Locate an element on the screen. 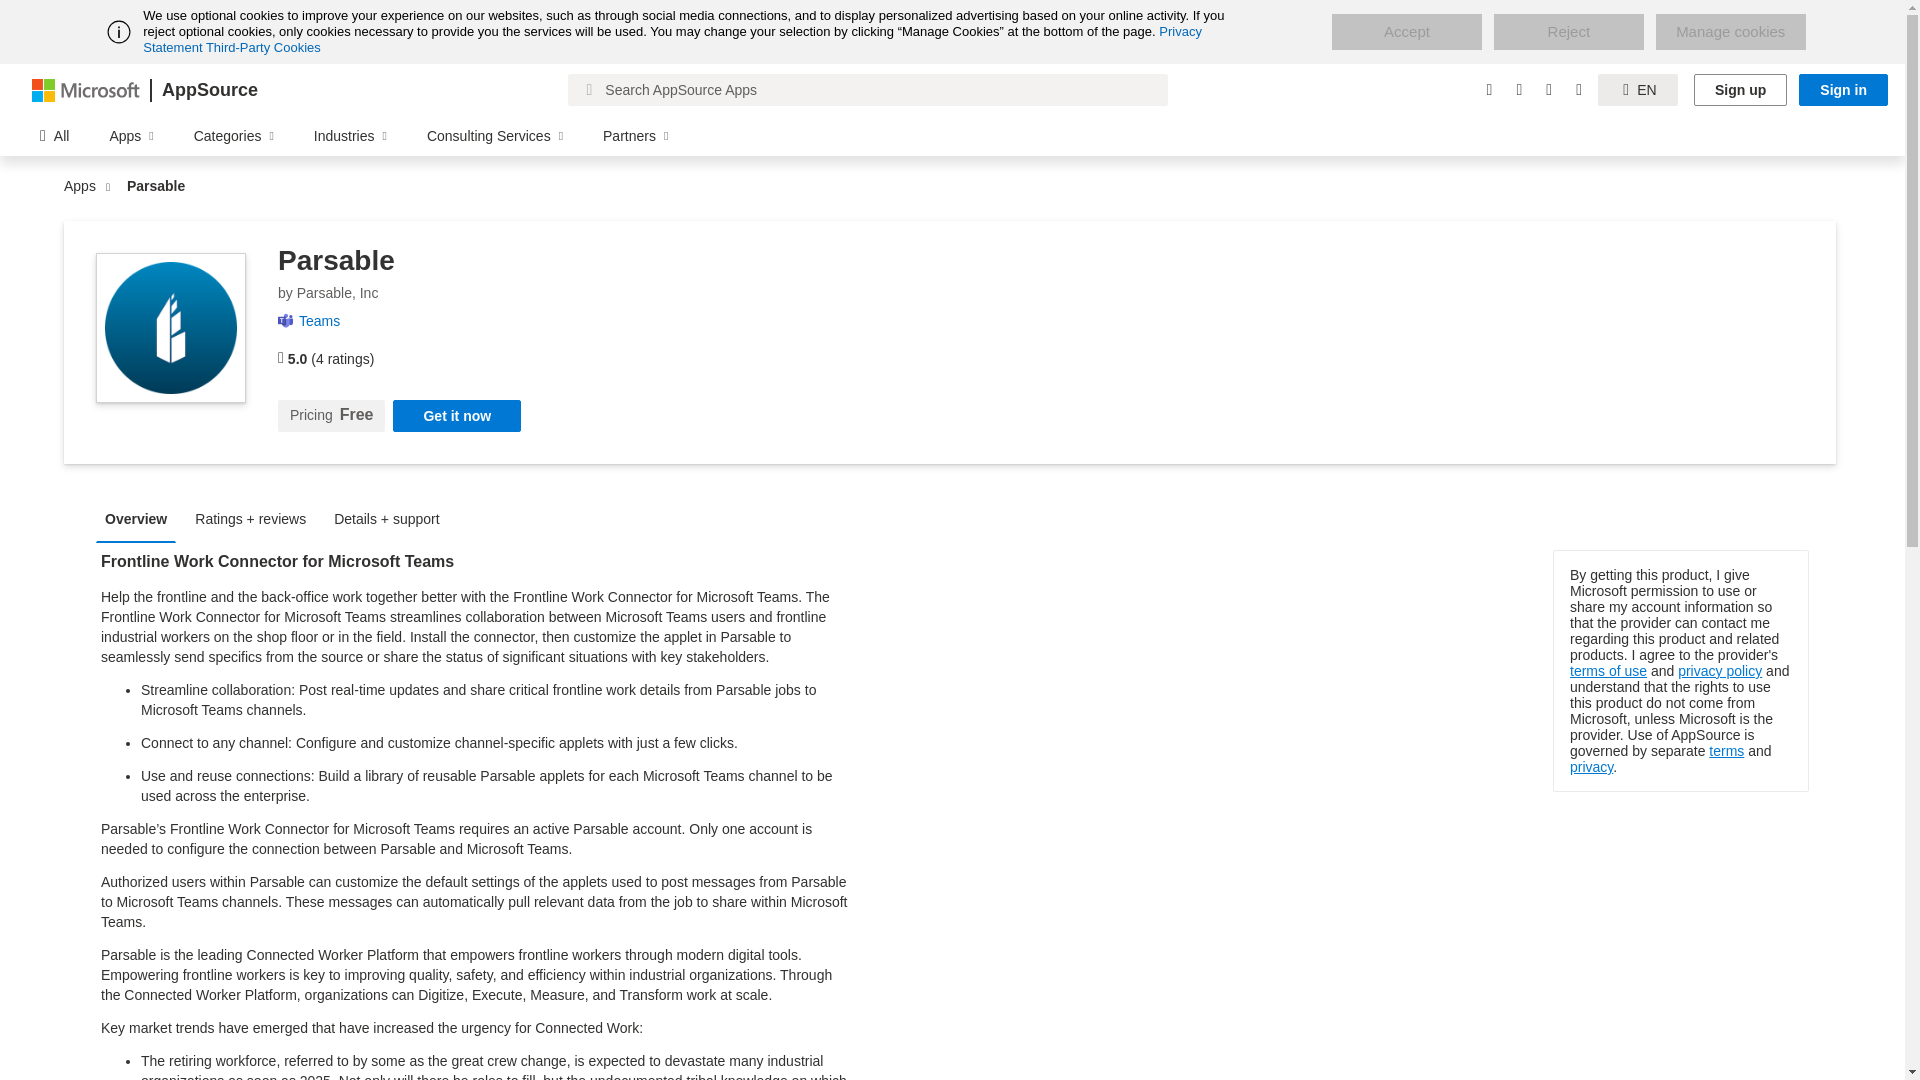 The image size is (1920, 1080). Overview is located at coordinates (141, 518).